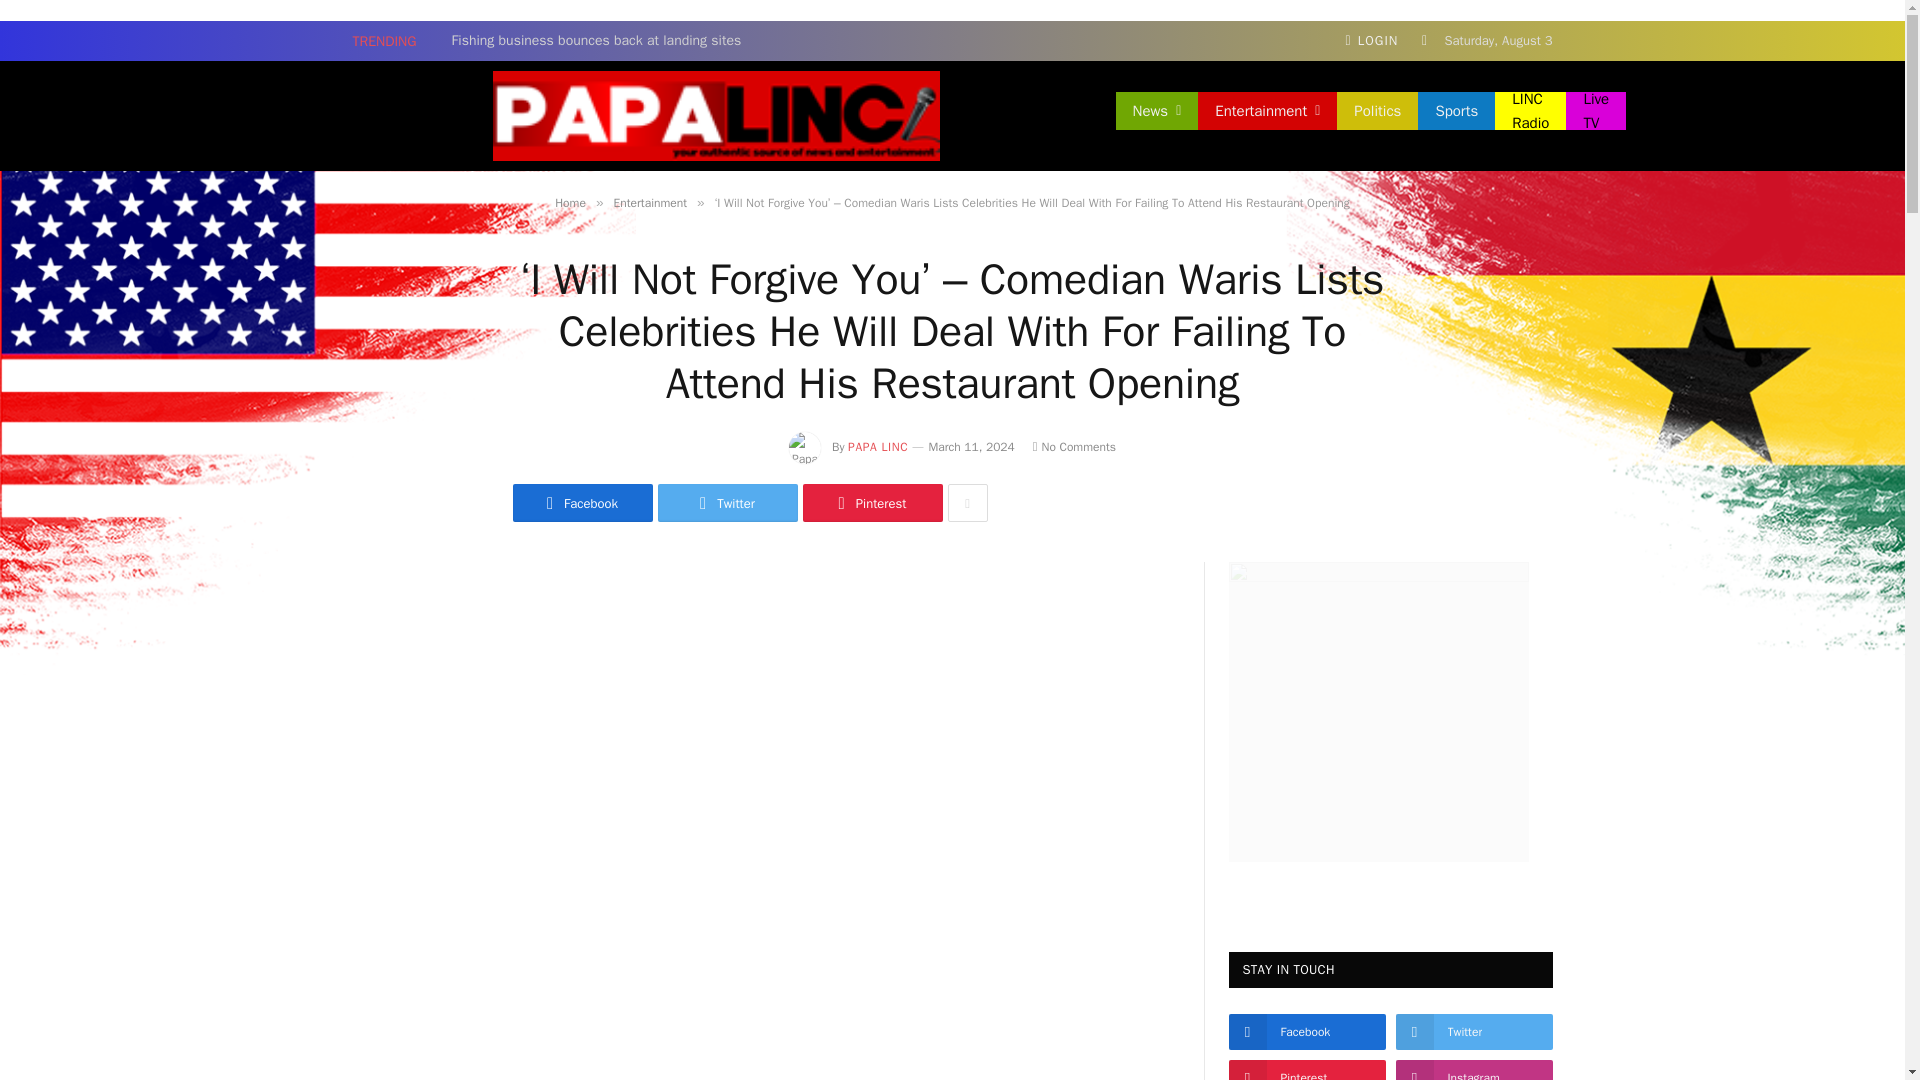 The image size is (1920, 1080). What do you see at coordinates (715, 115) in the screenshot?
I see `MC PAPA LINC` at bounding box center [715, 115].